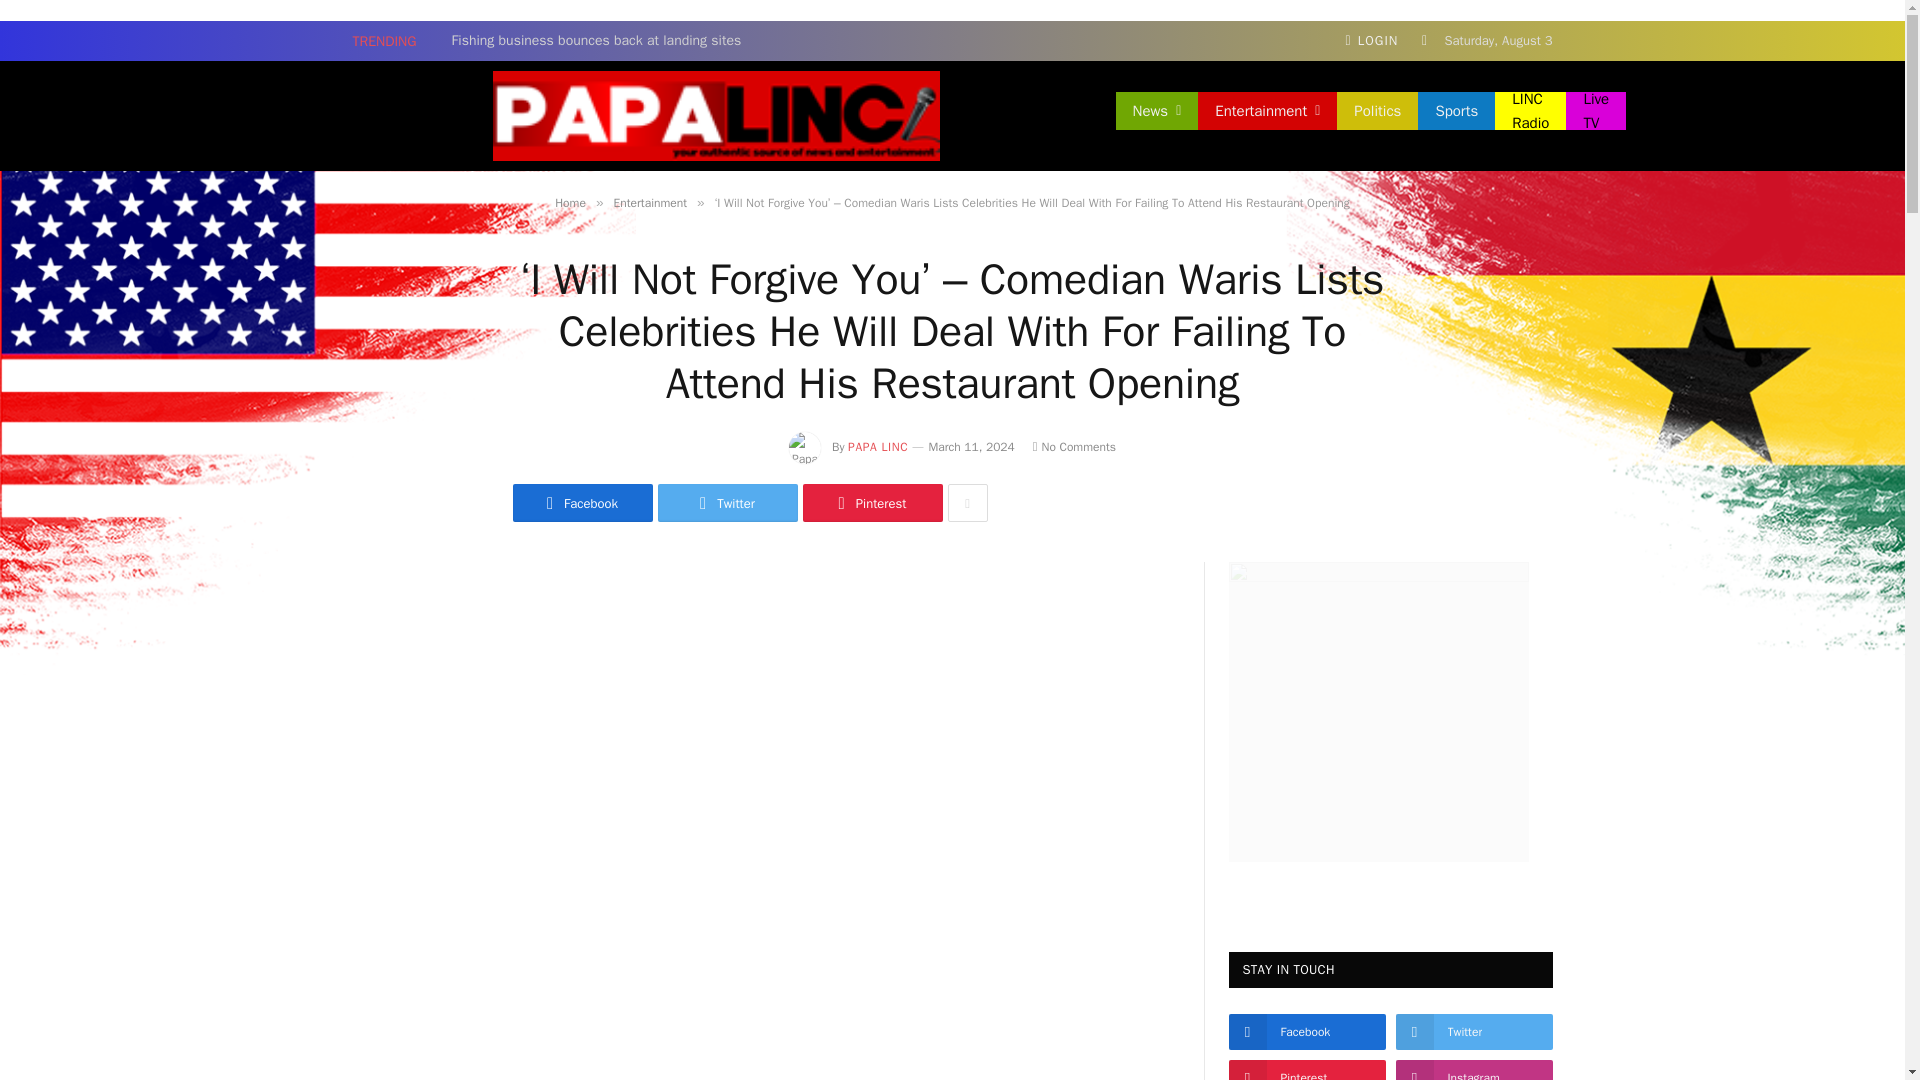 The image size is (1920, 1080). What do you see at coordinates (715, 115) in the screenshot?
I see `MC PAPA LINC` at bounding box center [715, 115].